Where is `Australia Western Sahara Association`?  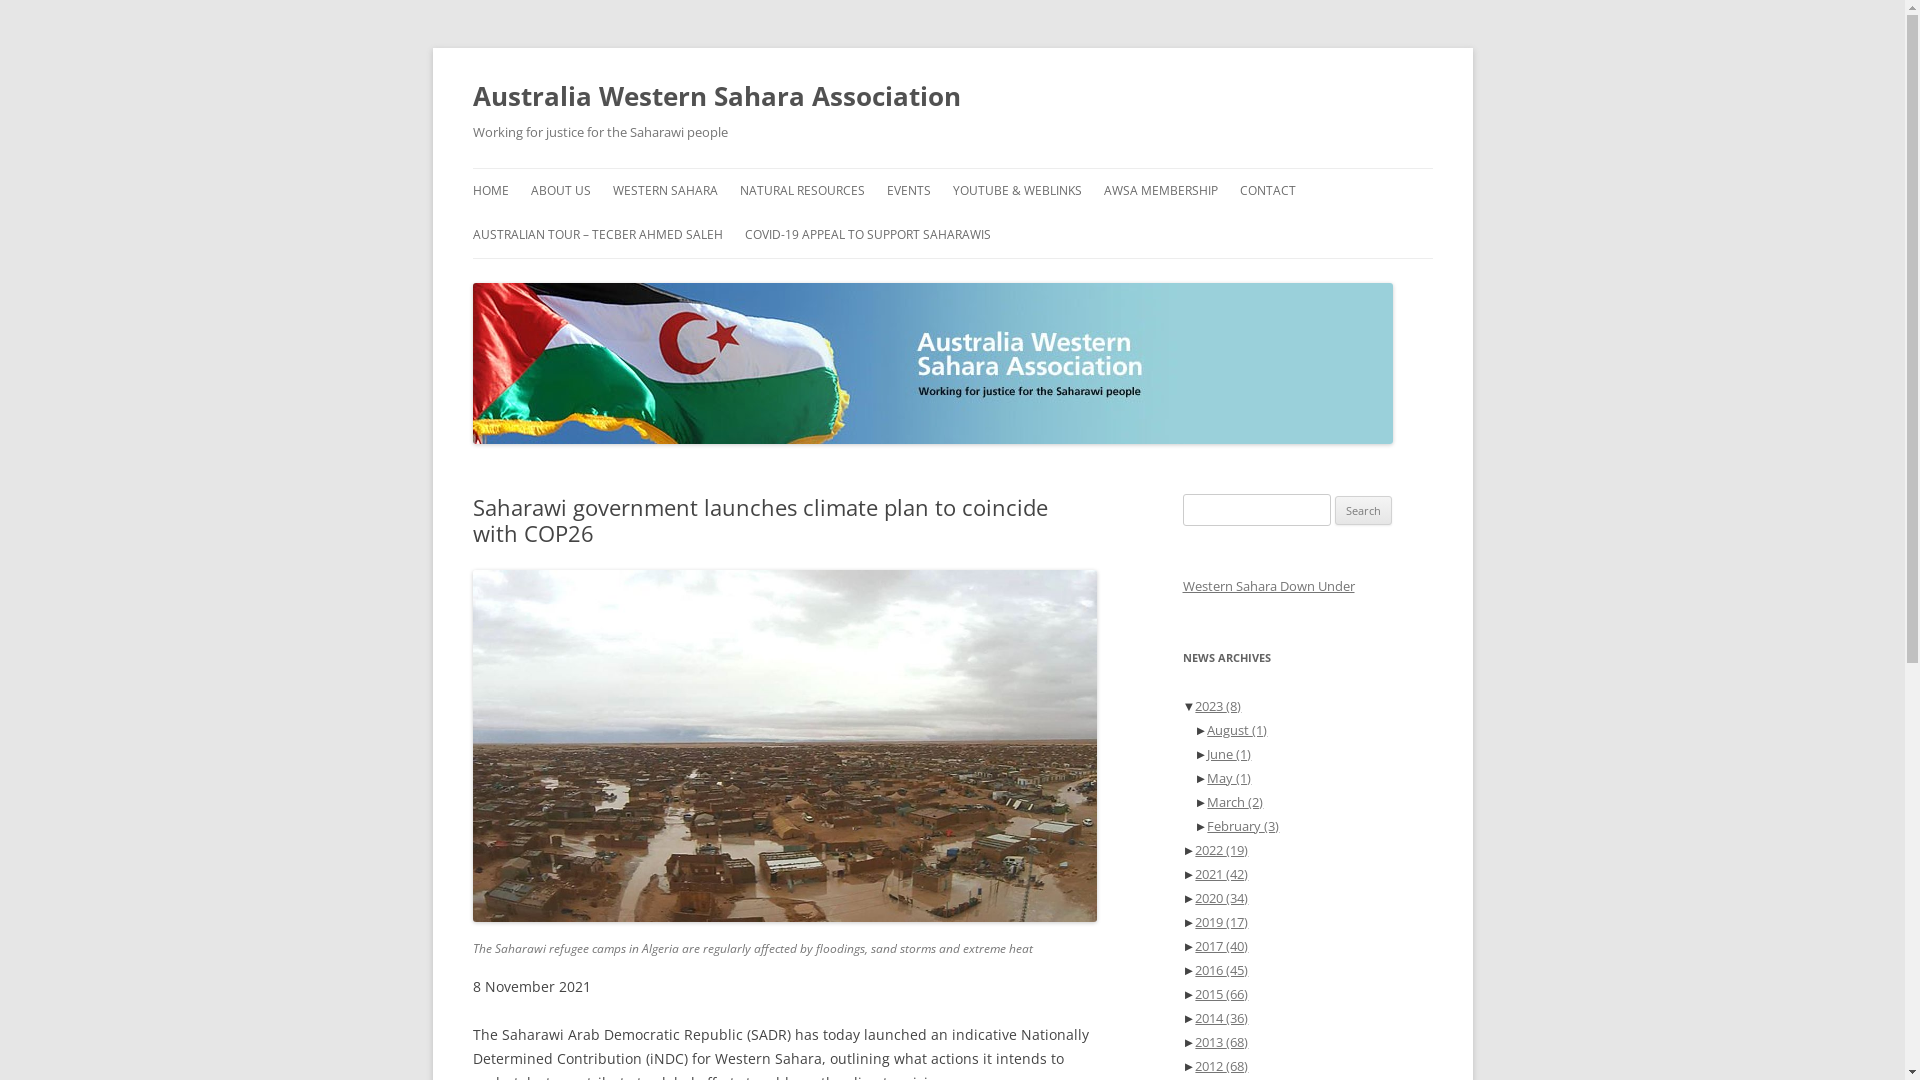 Australia Western Sahara Association is located at coordinates (716, 96).